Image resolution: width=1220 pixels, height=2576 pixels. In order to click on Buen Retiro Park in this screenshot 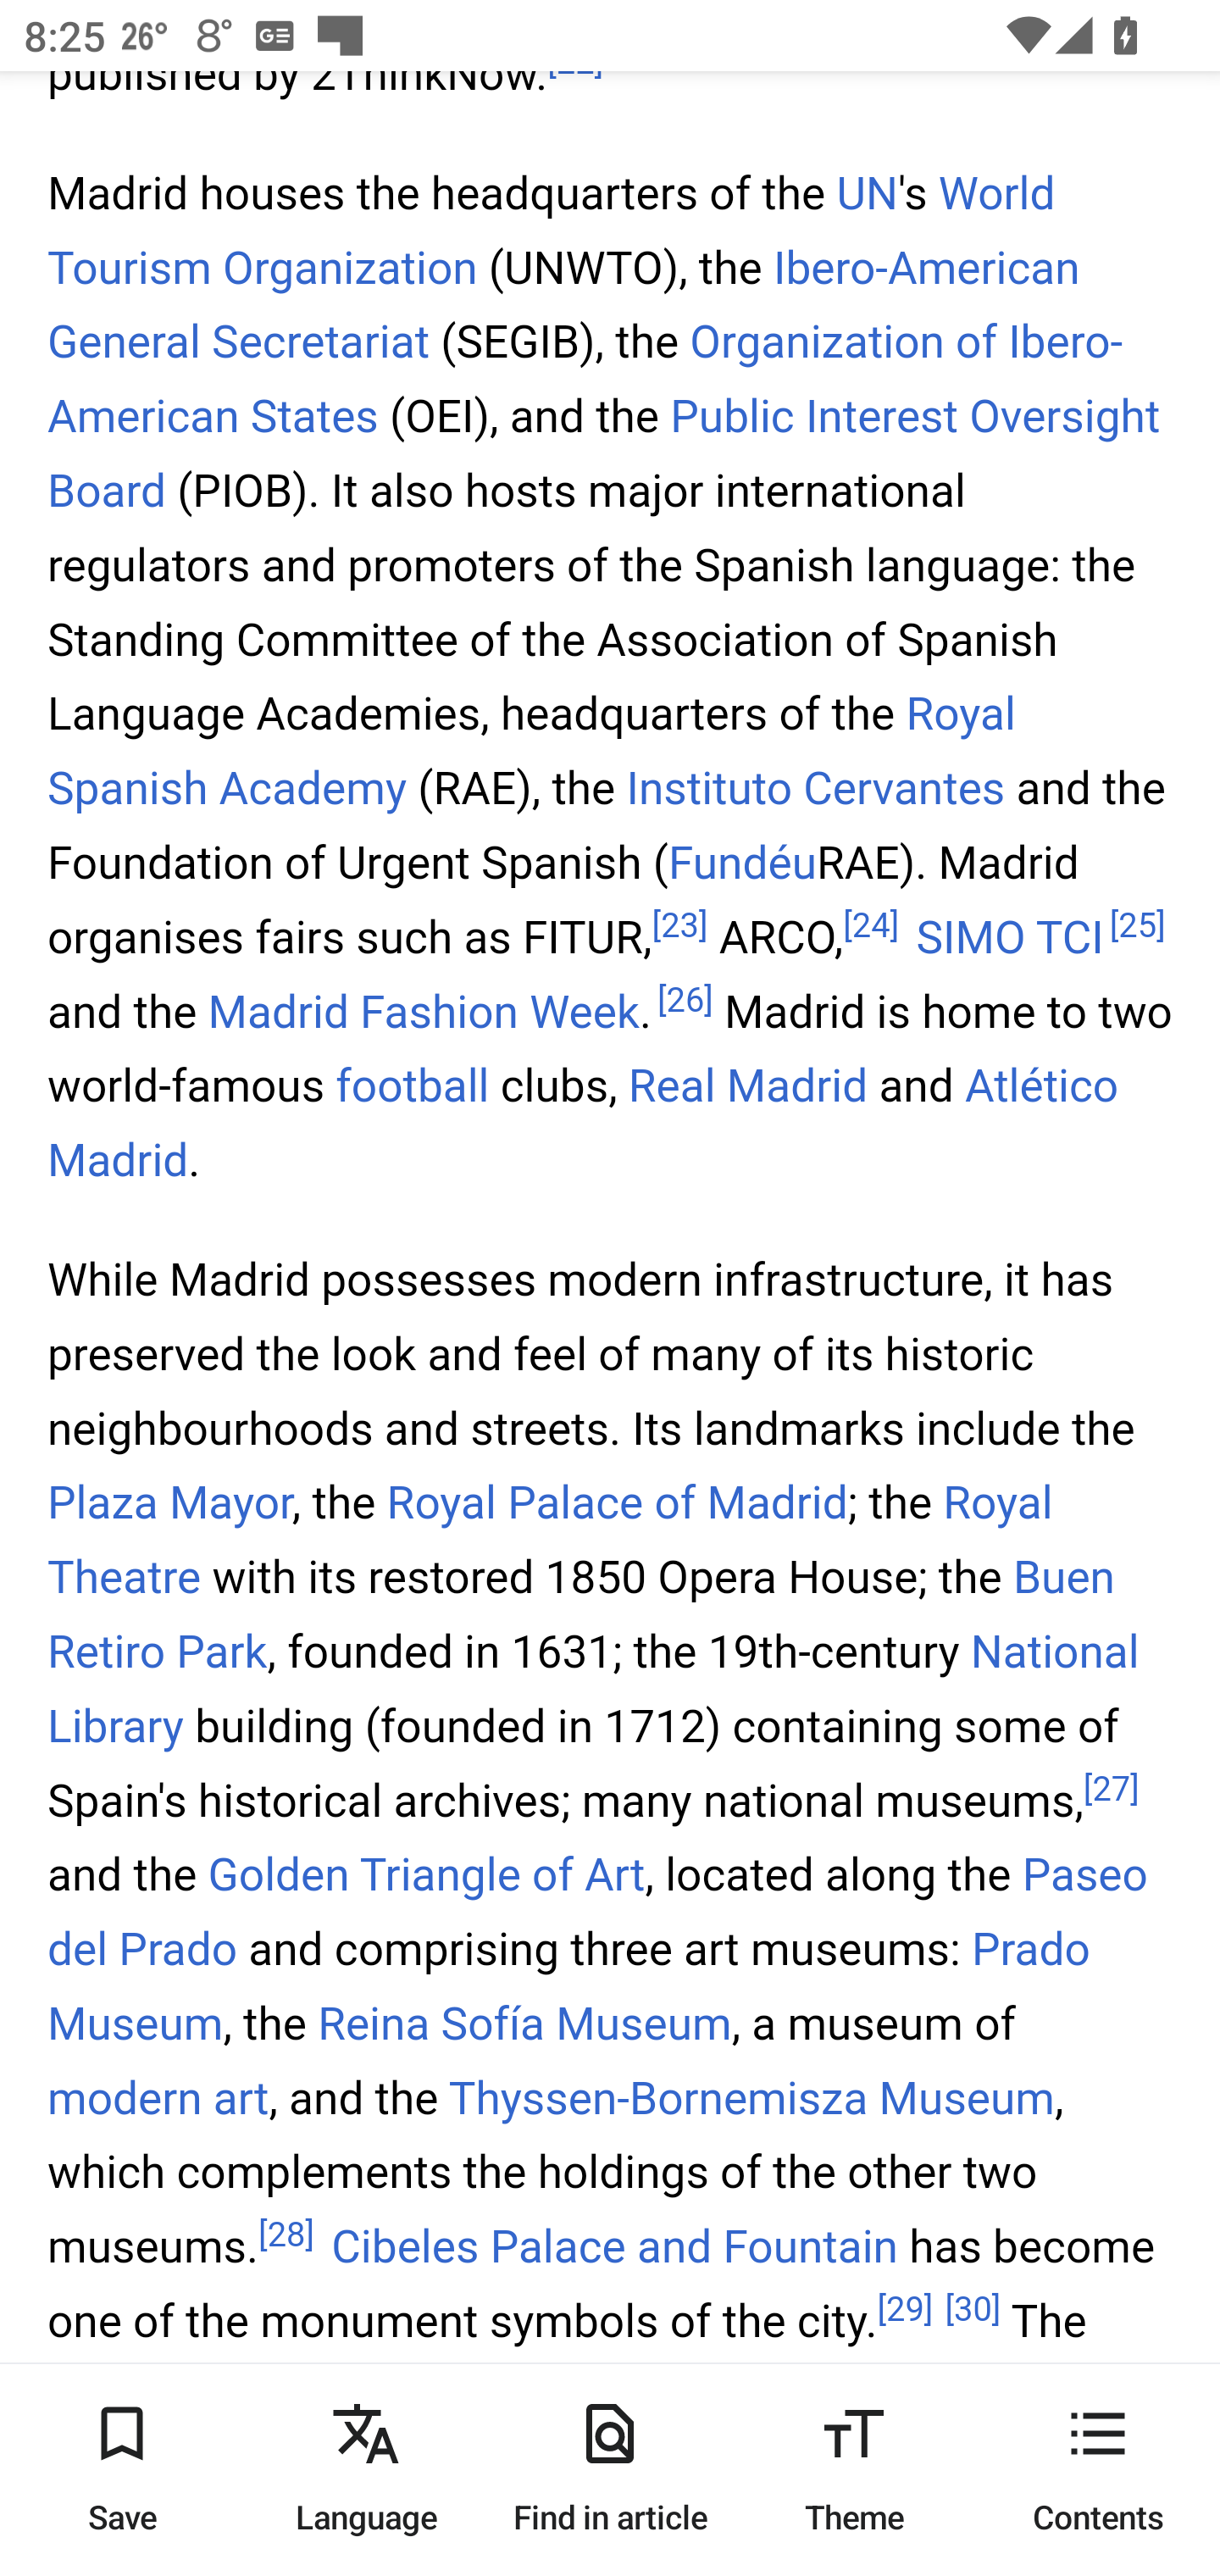, I will do `click(583, 1617)`.